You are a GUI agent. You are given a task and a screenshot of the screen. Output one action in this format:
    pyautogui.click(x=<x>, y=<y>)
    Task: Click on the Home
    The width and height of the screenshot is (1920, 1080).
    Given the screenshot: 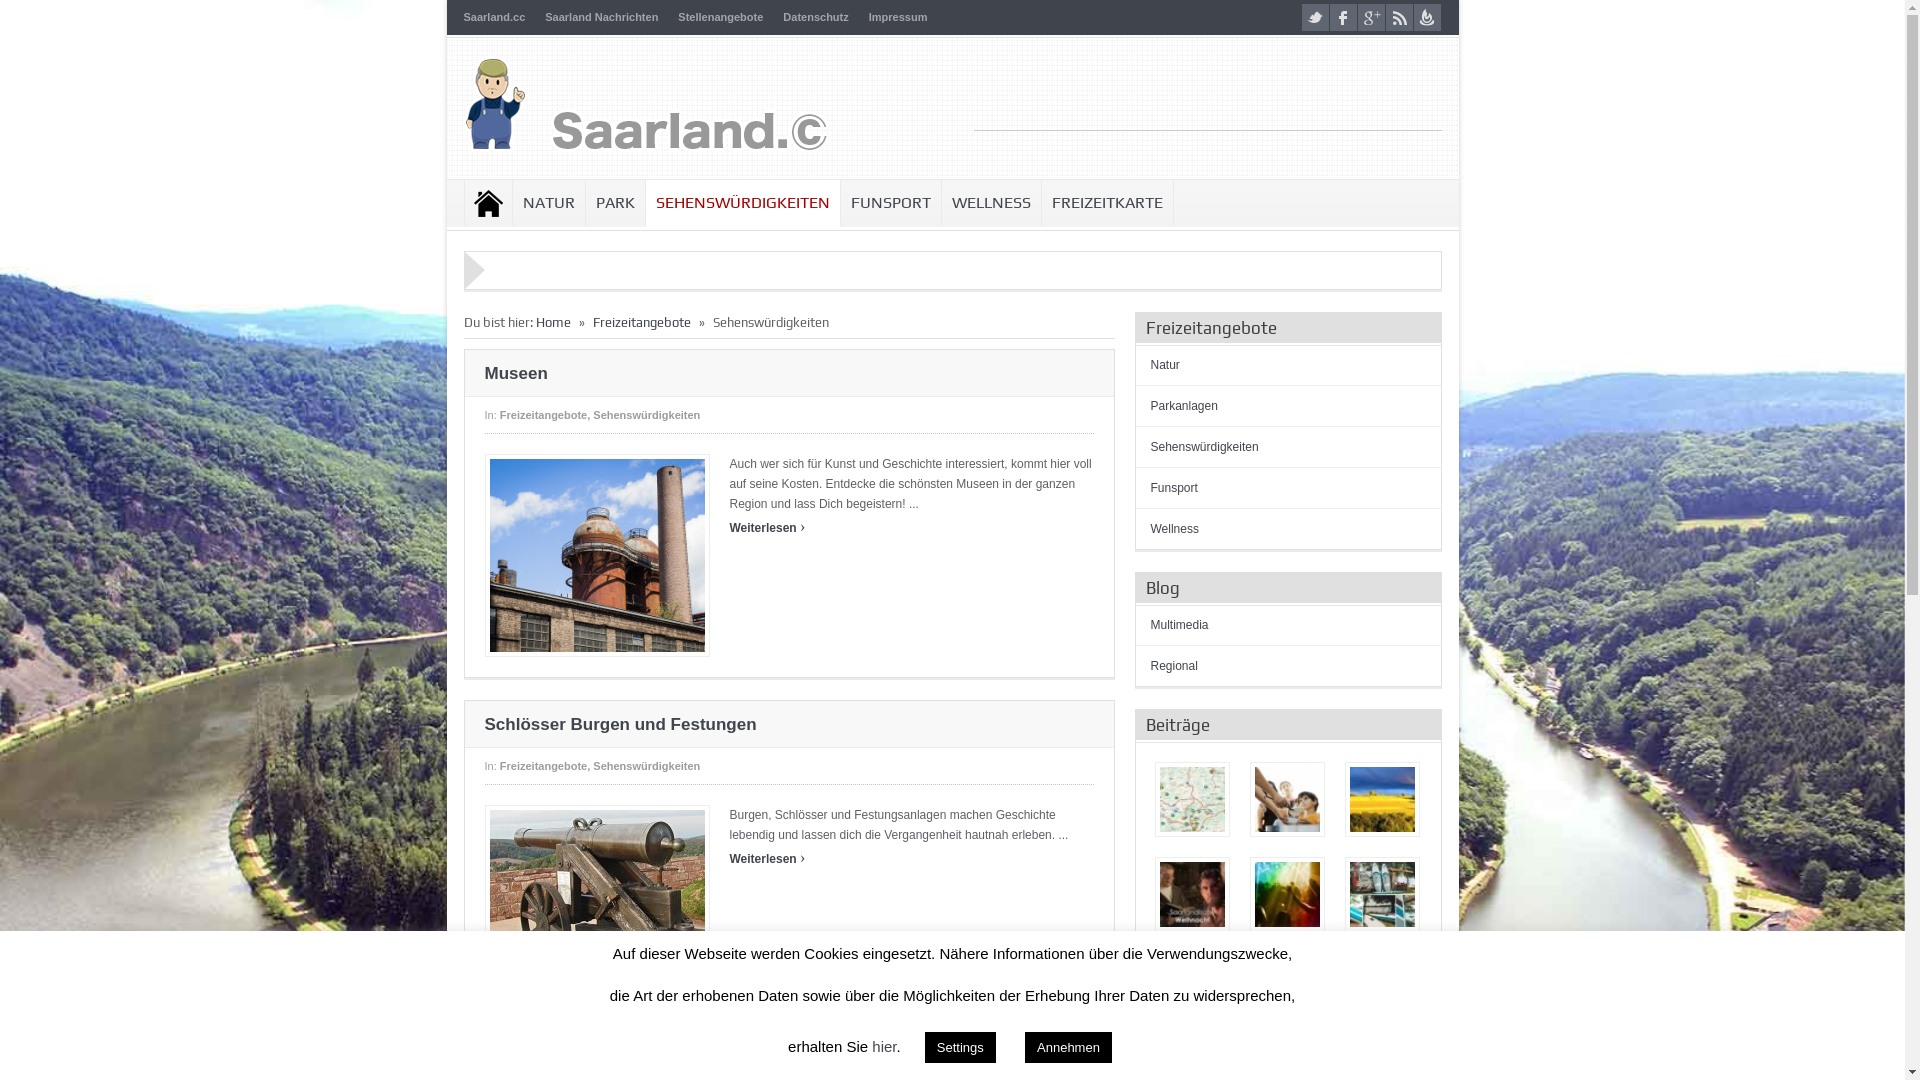 What is the action you would take?
    pyautogui.click(x=554, y=322)
    